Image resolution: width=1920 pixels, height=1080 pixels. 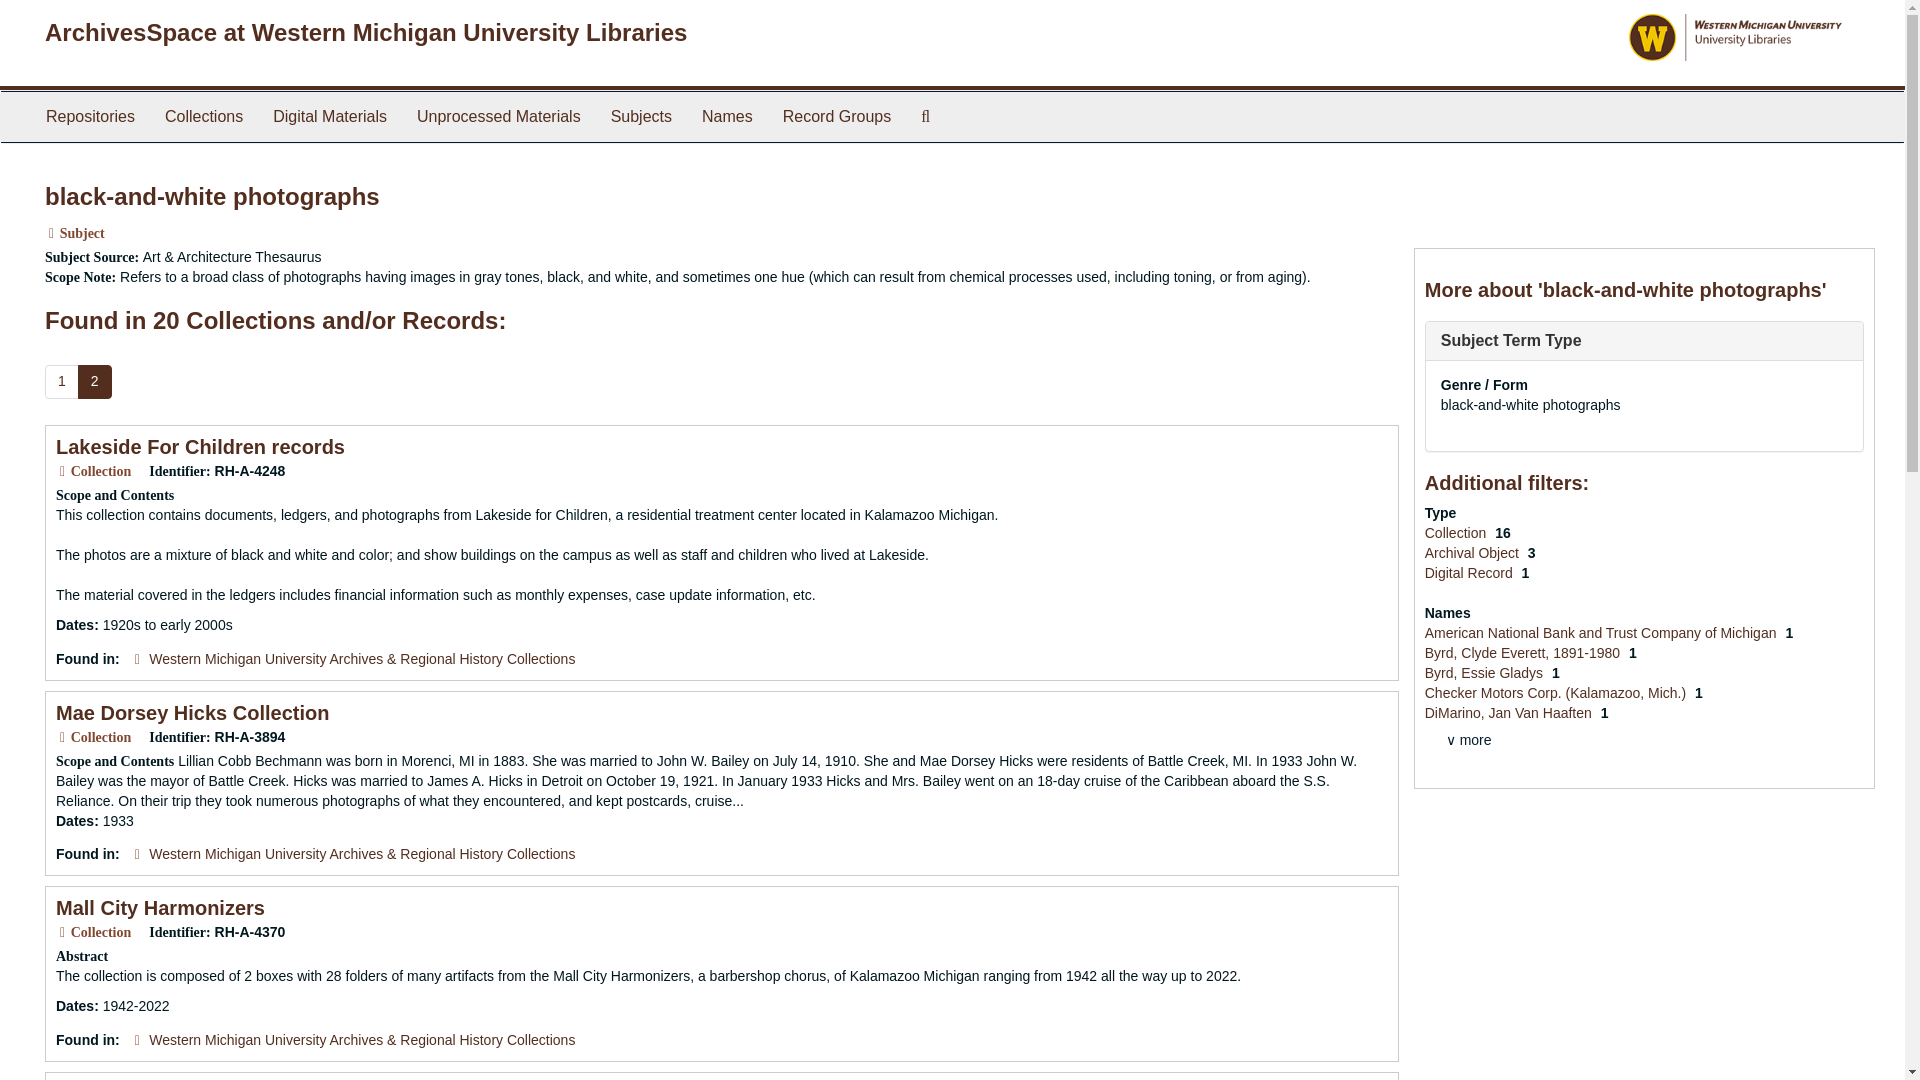 I want to click on ArchivesSpace at Western Michigan University Libraries, so click(x=366, y=32).